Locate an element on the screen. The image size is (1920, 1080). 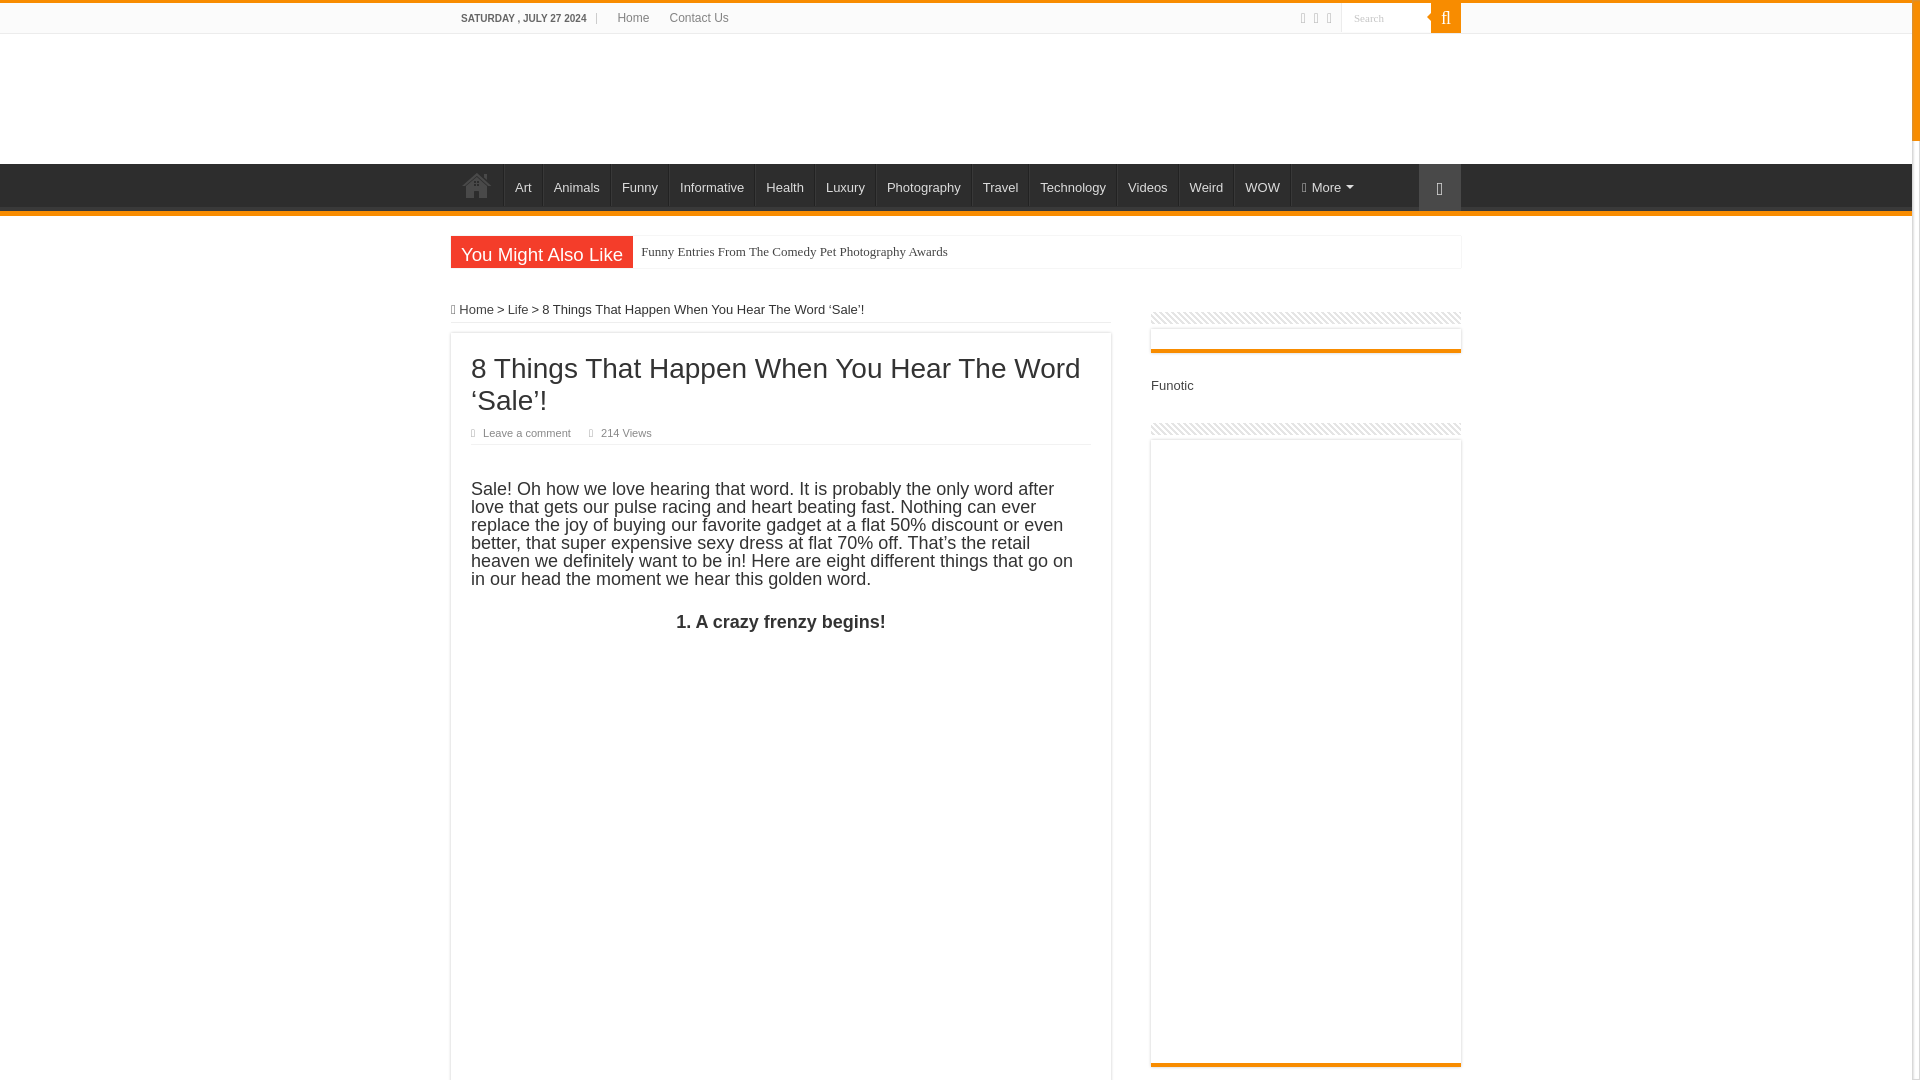
Search is located at coordinates (1446, 18).